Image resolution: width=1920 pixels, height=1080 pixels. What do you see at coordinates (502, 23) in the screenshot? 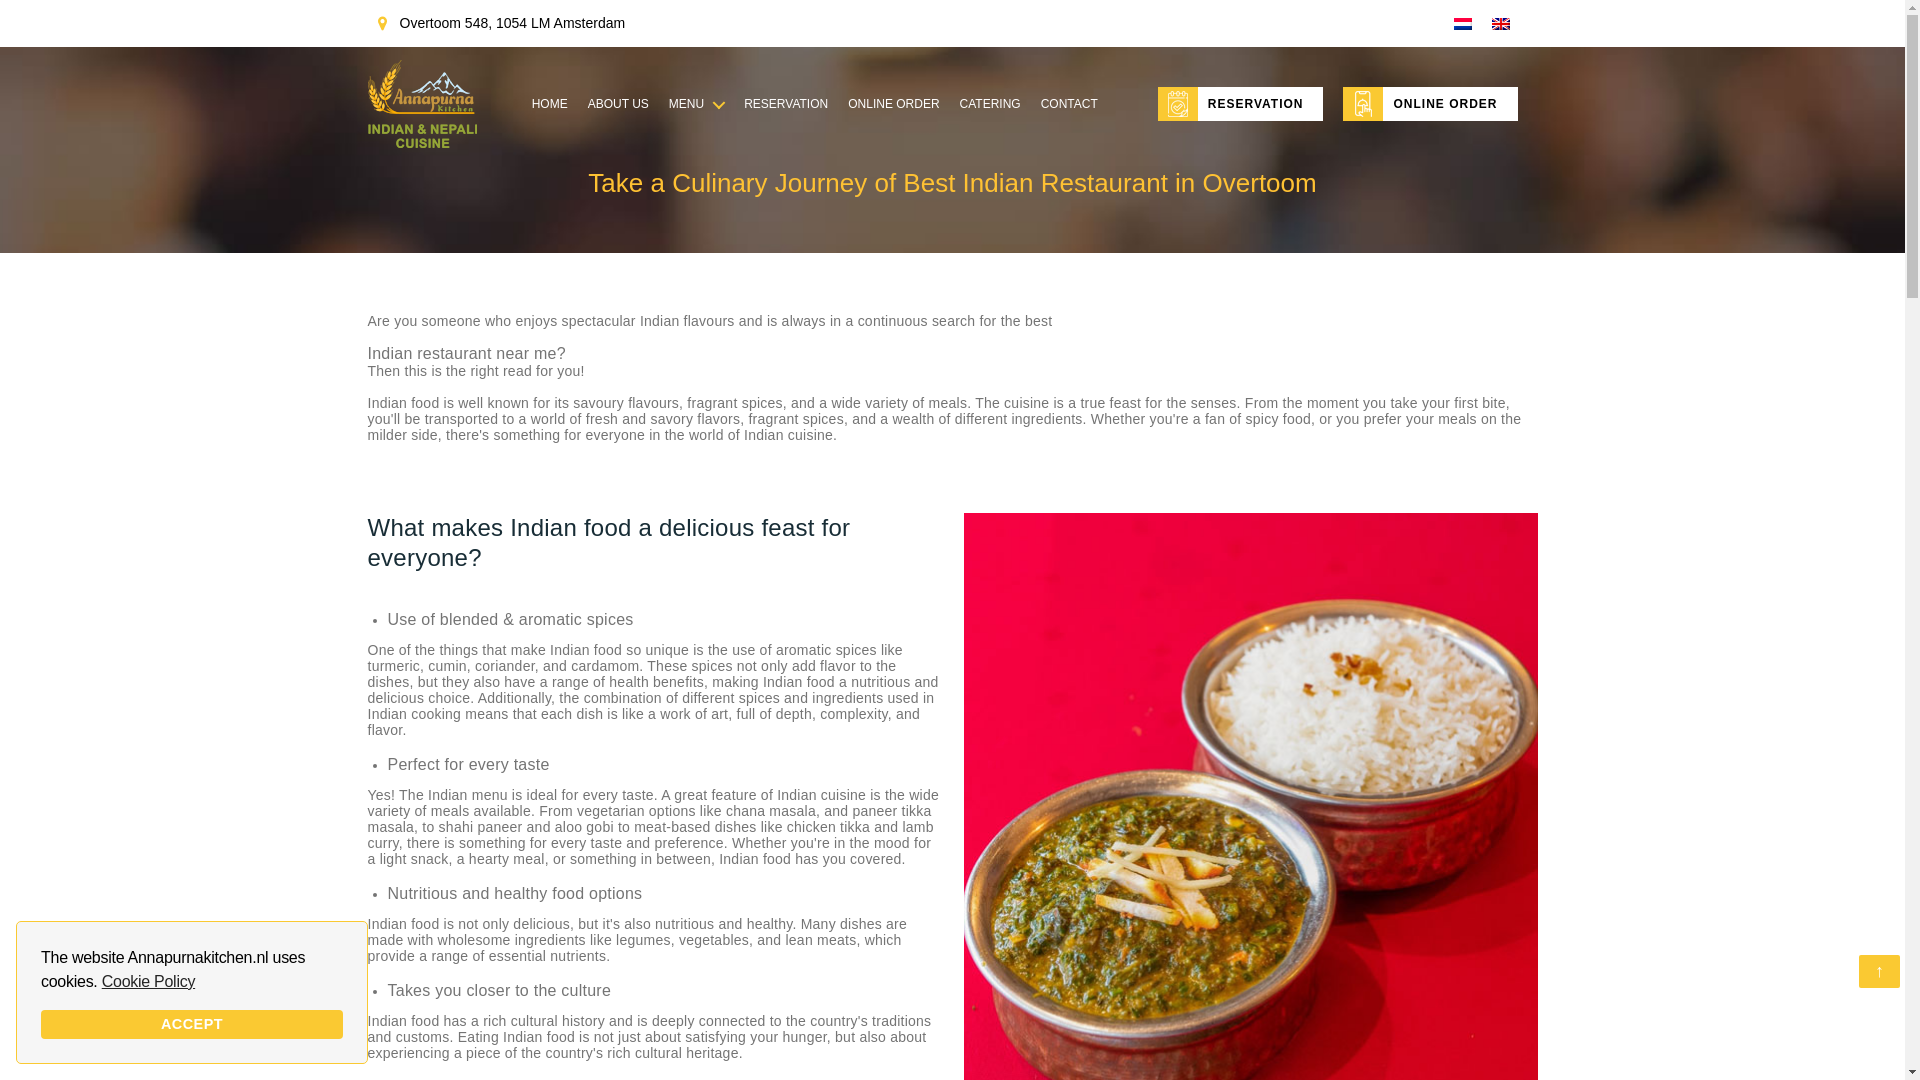
I see `address` at bounding box center [502, 23].